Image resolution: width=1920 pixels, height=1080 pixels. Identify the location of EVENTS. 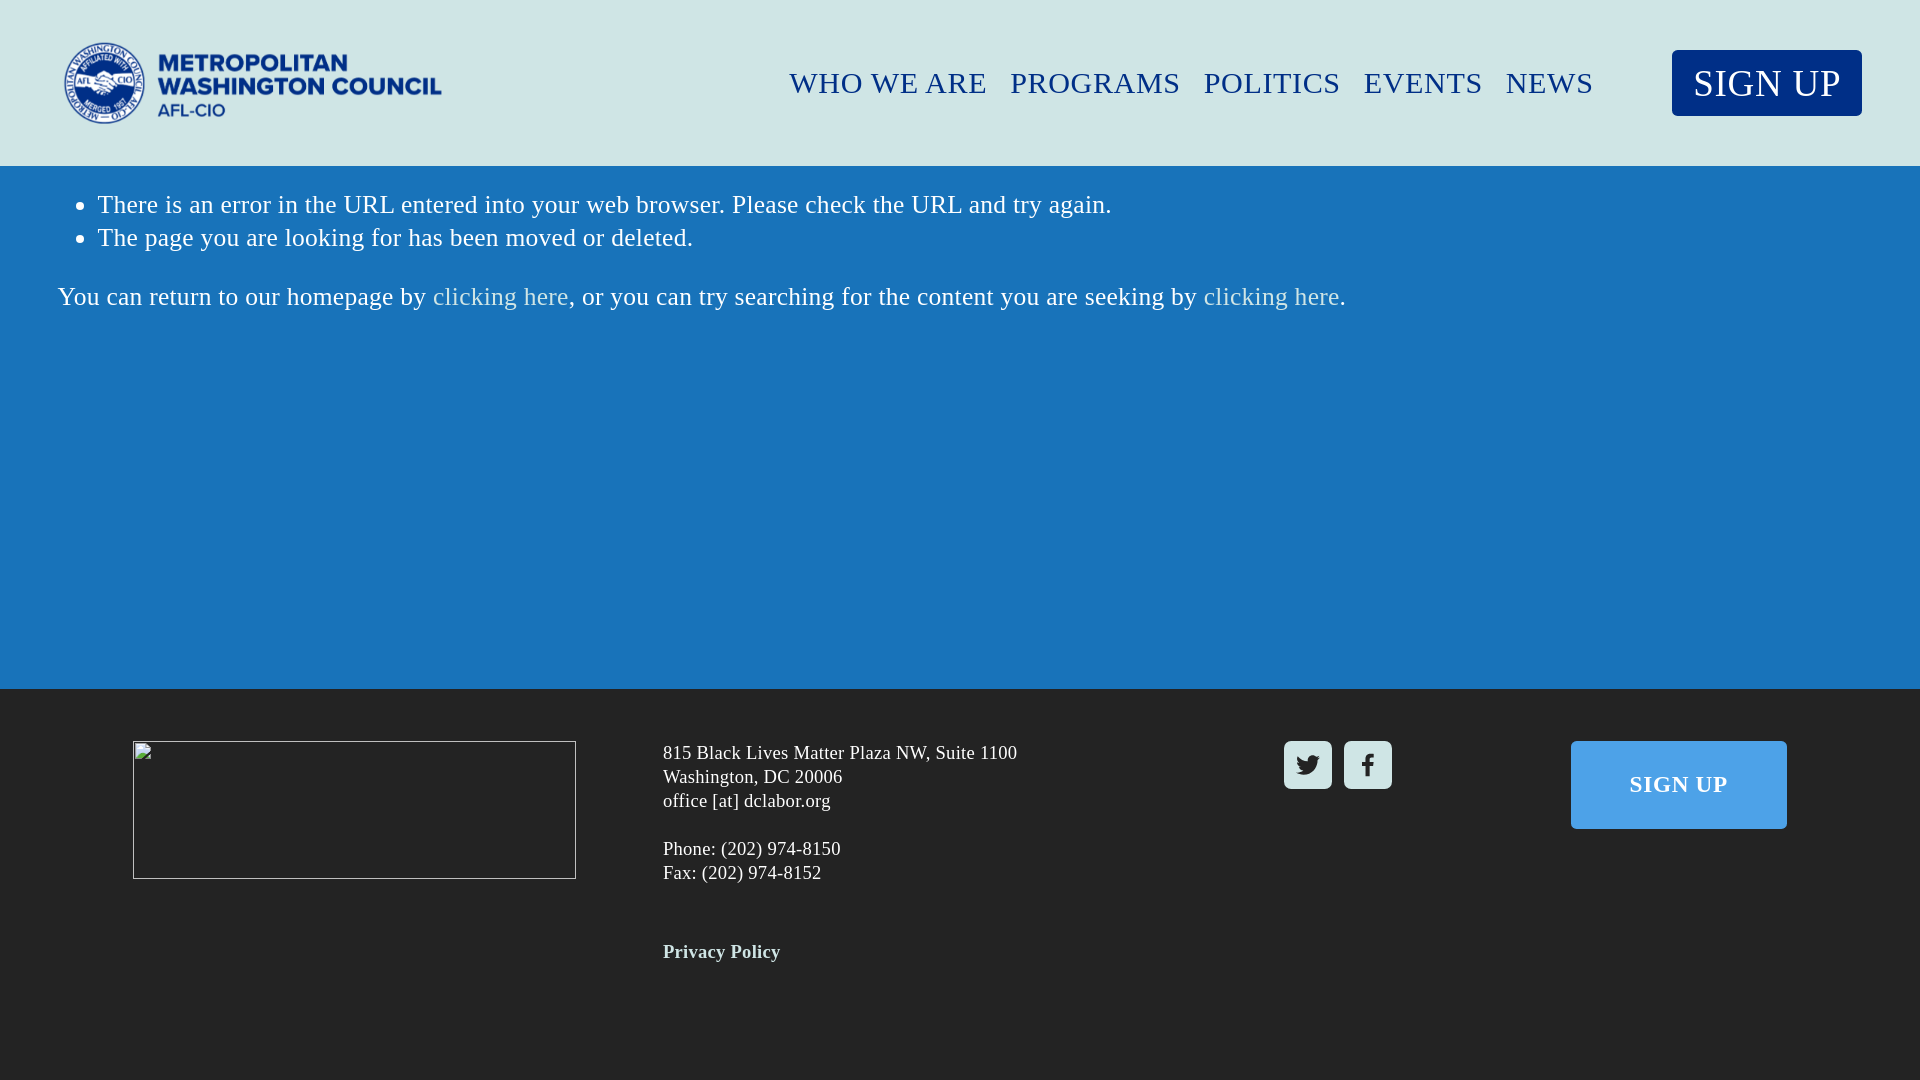
(1422, 82).